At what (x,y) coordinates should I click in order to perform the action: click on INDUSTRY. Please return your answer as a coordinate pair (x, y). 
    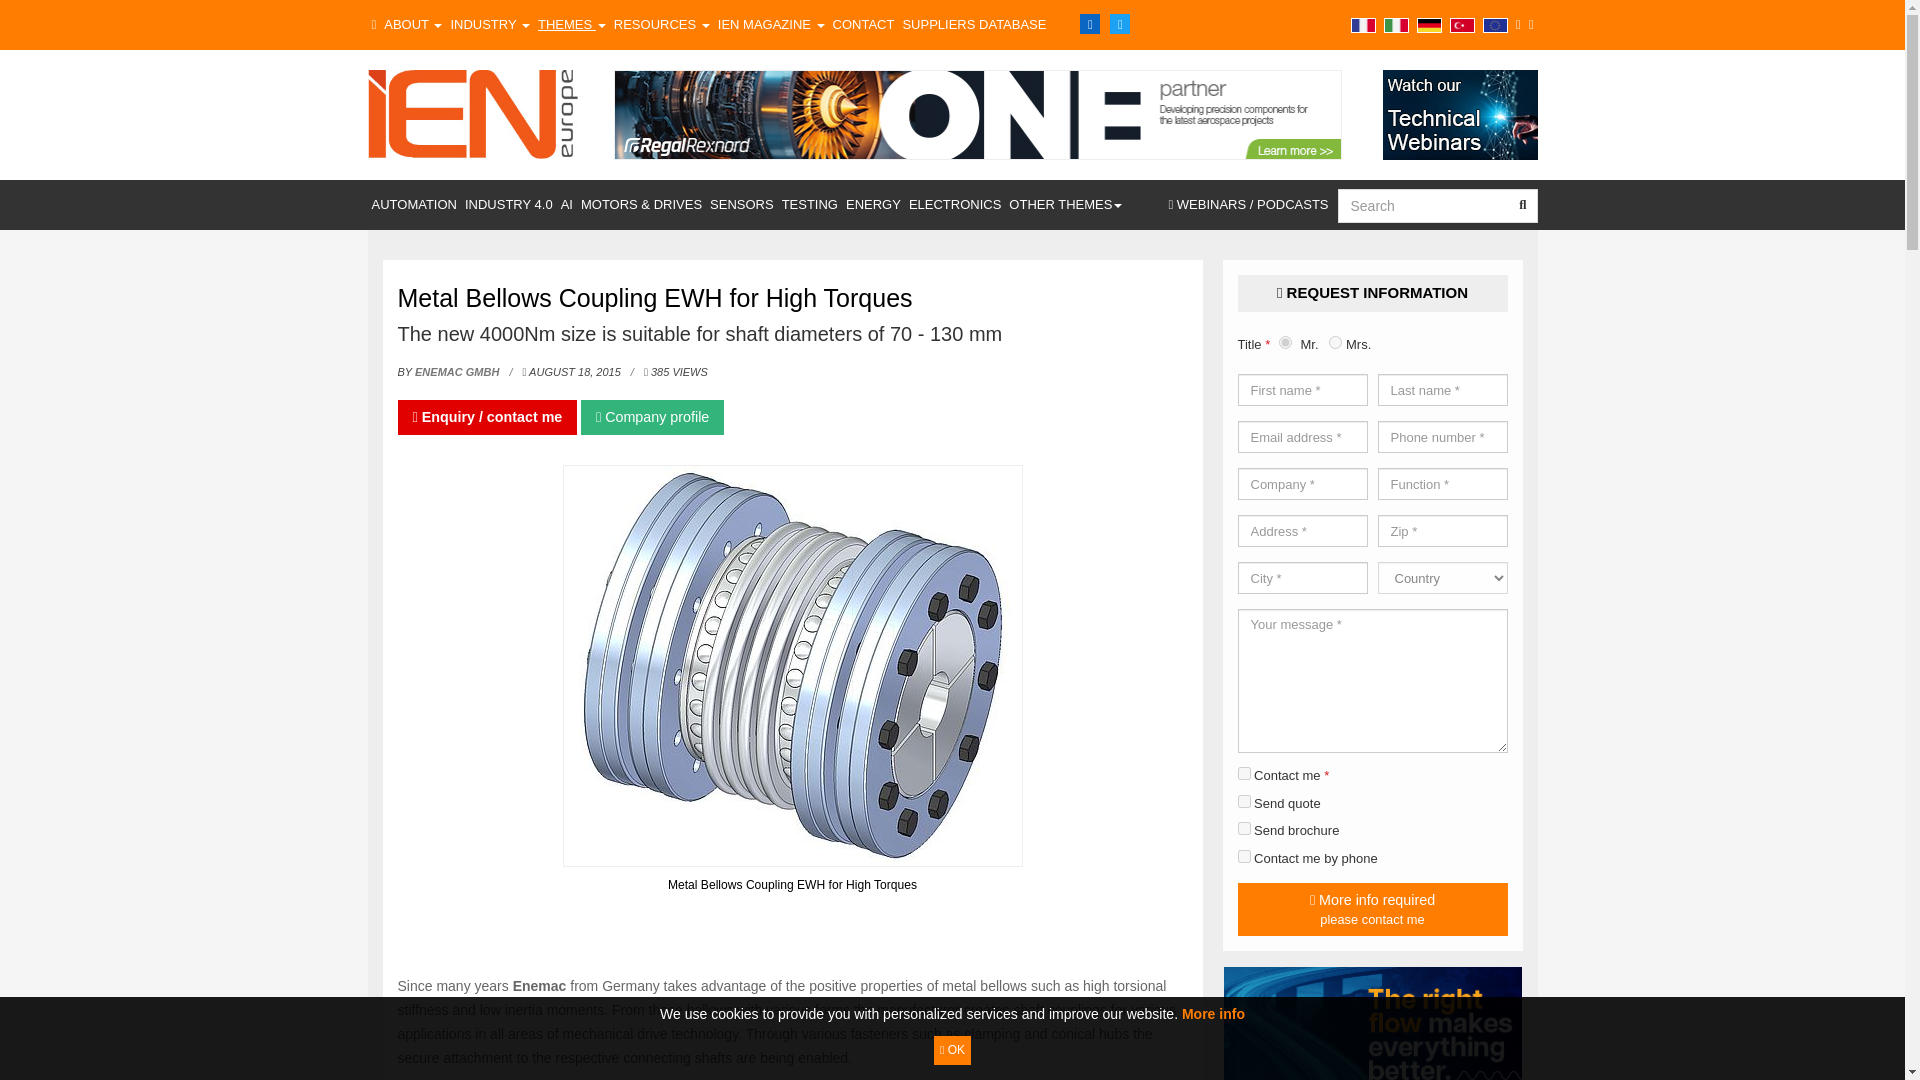
    Looking at the image, I should click on (489, 24).